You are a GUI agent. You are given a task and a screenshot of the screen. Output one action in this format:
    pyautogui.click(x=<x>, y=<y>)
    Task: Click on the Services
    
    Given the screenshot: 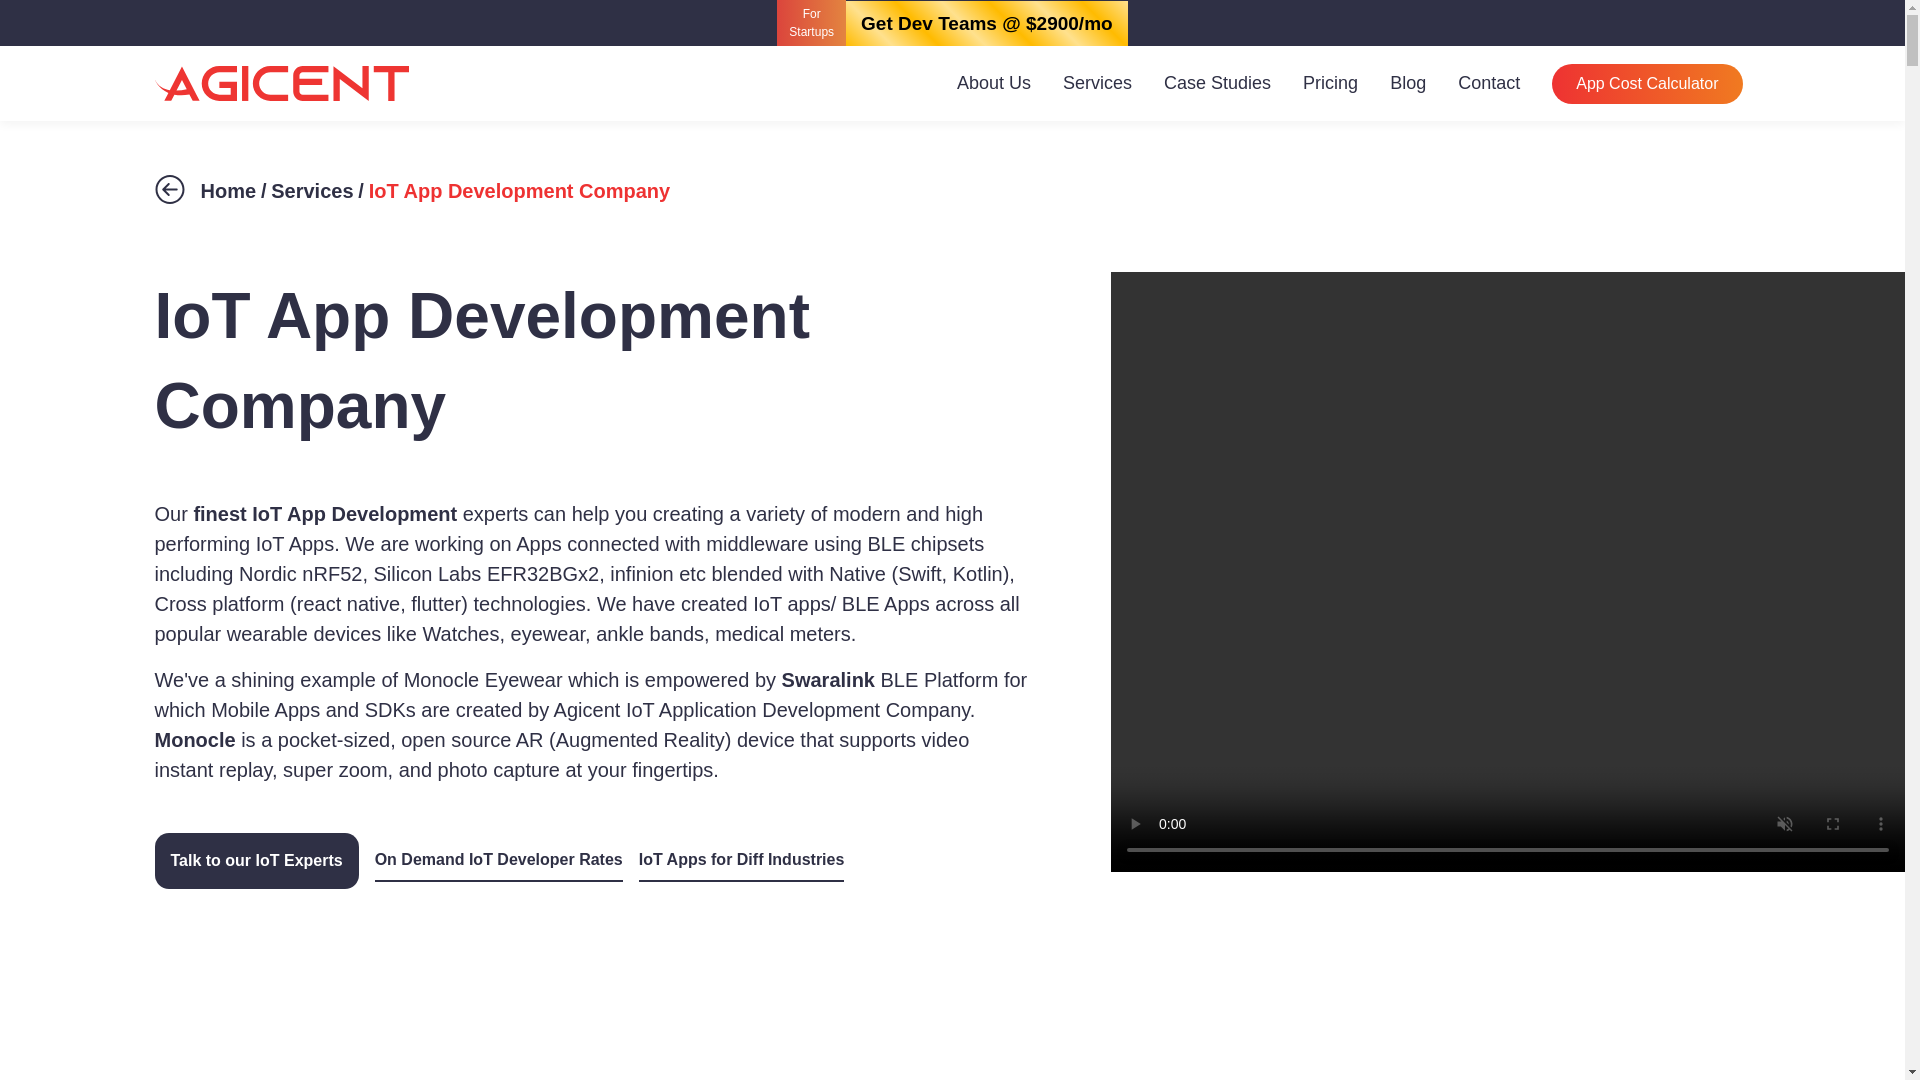 What is the action you would take?
    pyautogui.click(x=312, y=190)
    